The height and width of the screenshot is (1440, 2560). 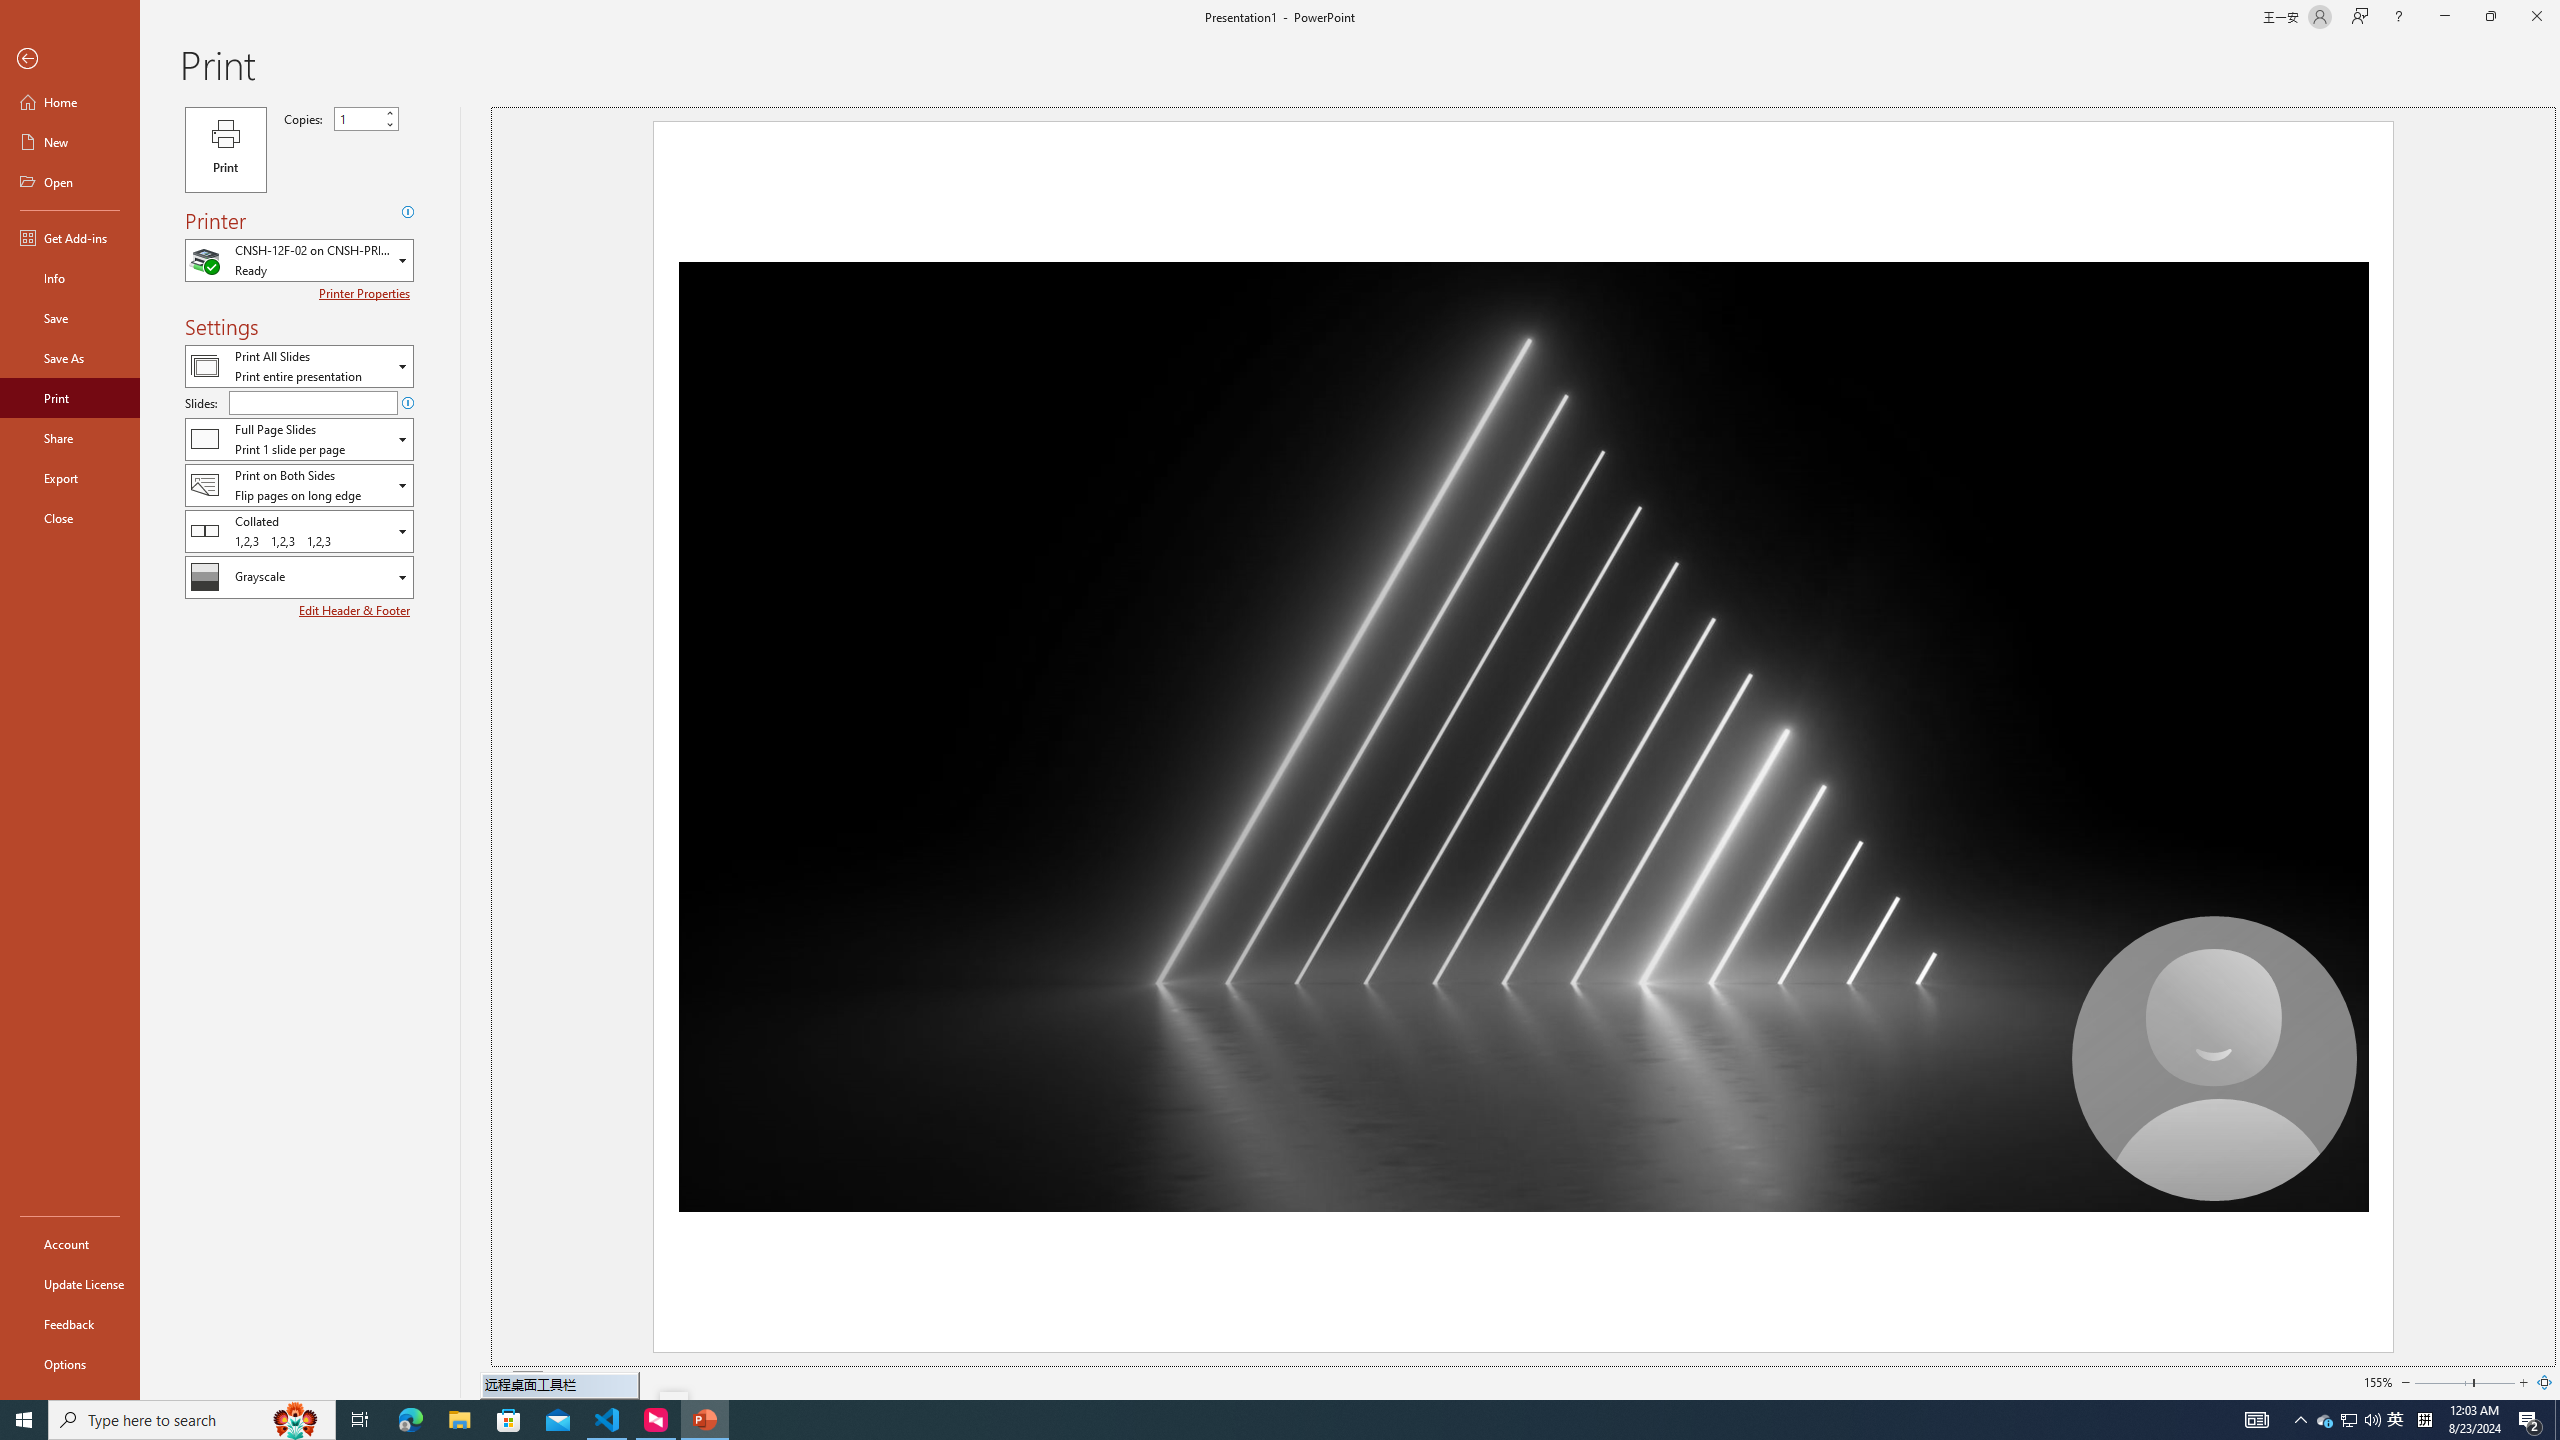 I want to click on Which Printer, so click(x=299, y=260).